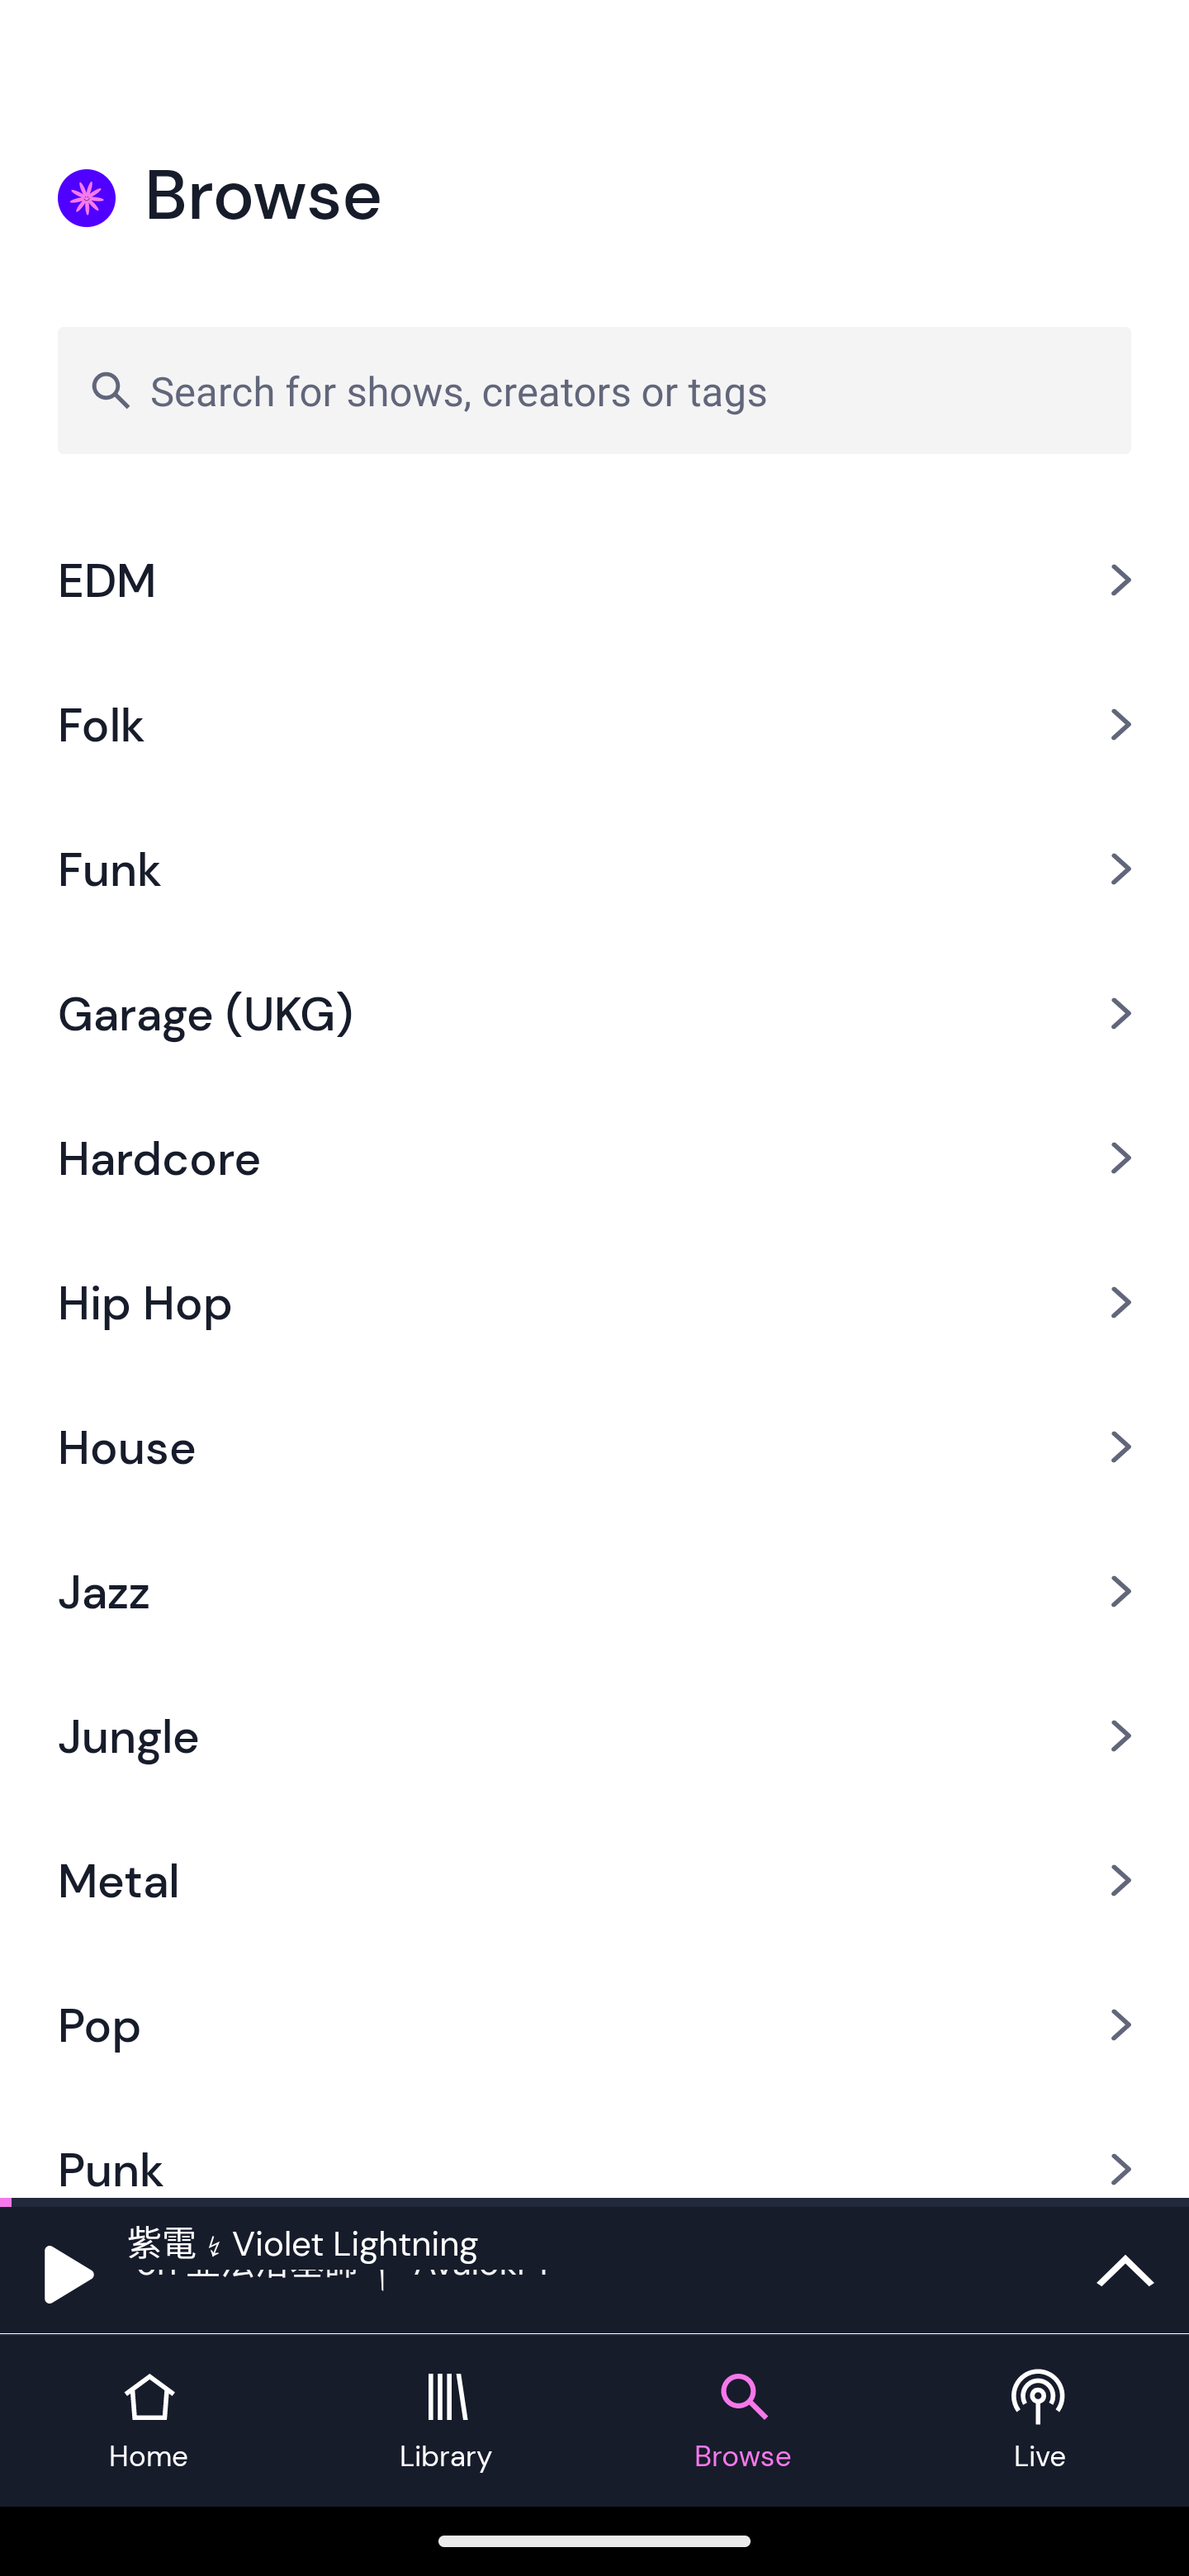 The width and height of the screenshot is (1189, 2576). Describe the element at coordinates (594, 580) in the screenshot. I see `EDM` at that location.